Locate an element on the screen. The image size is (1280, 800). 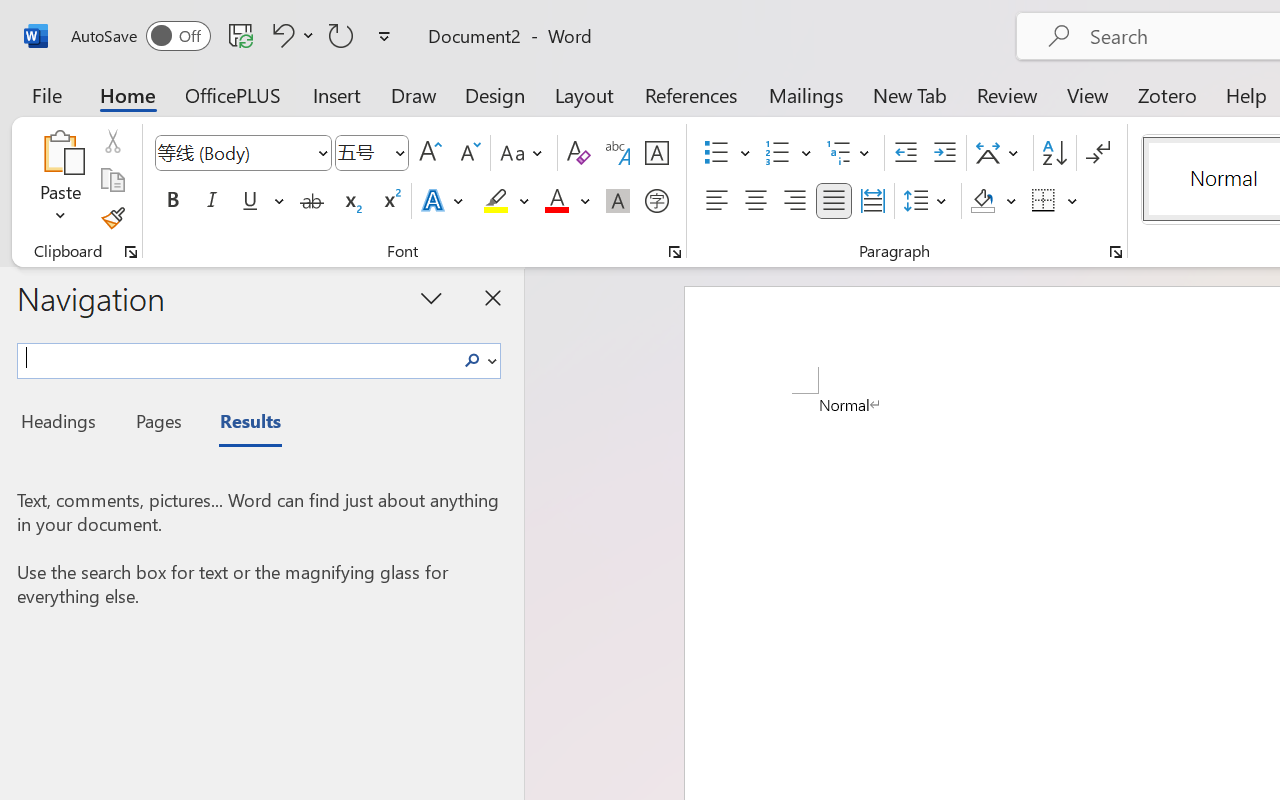
Class: NetUIImage is located at coordinates (472, 360).